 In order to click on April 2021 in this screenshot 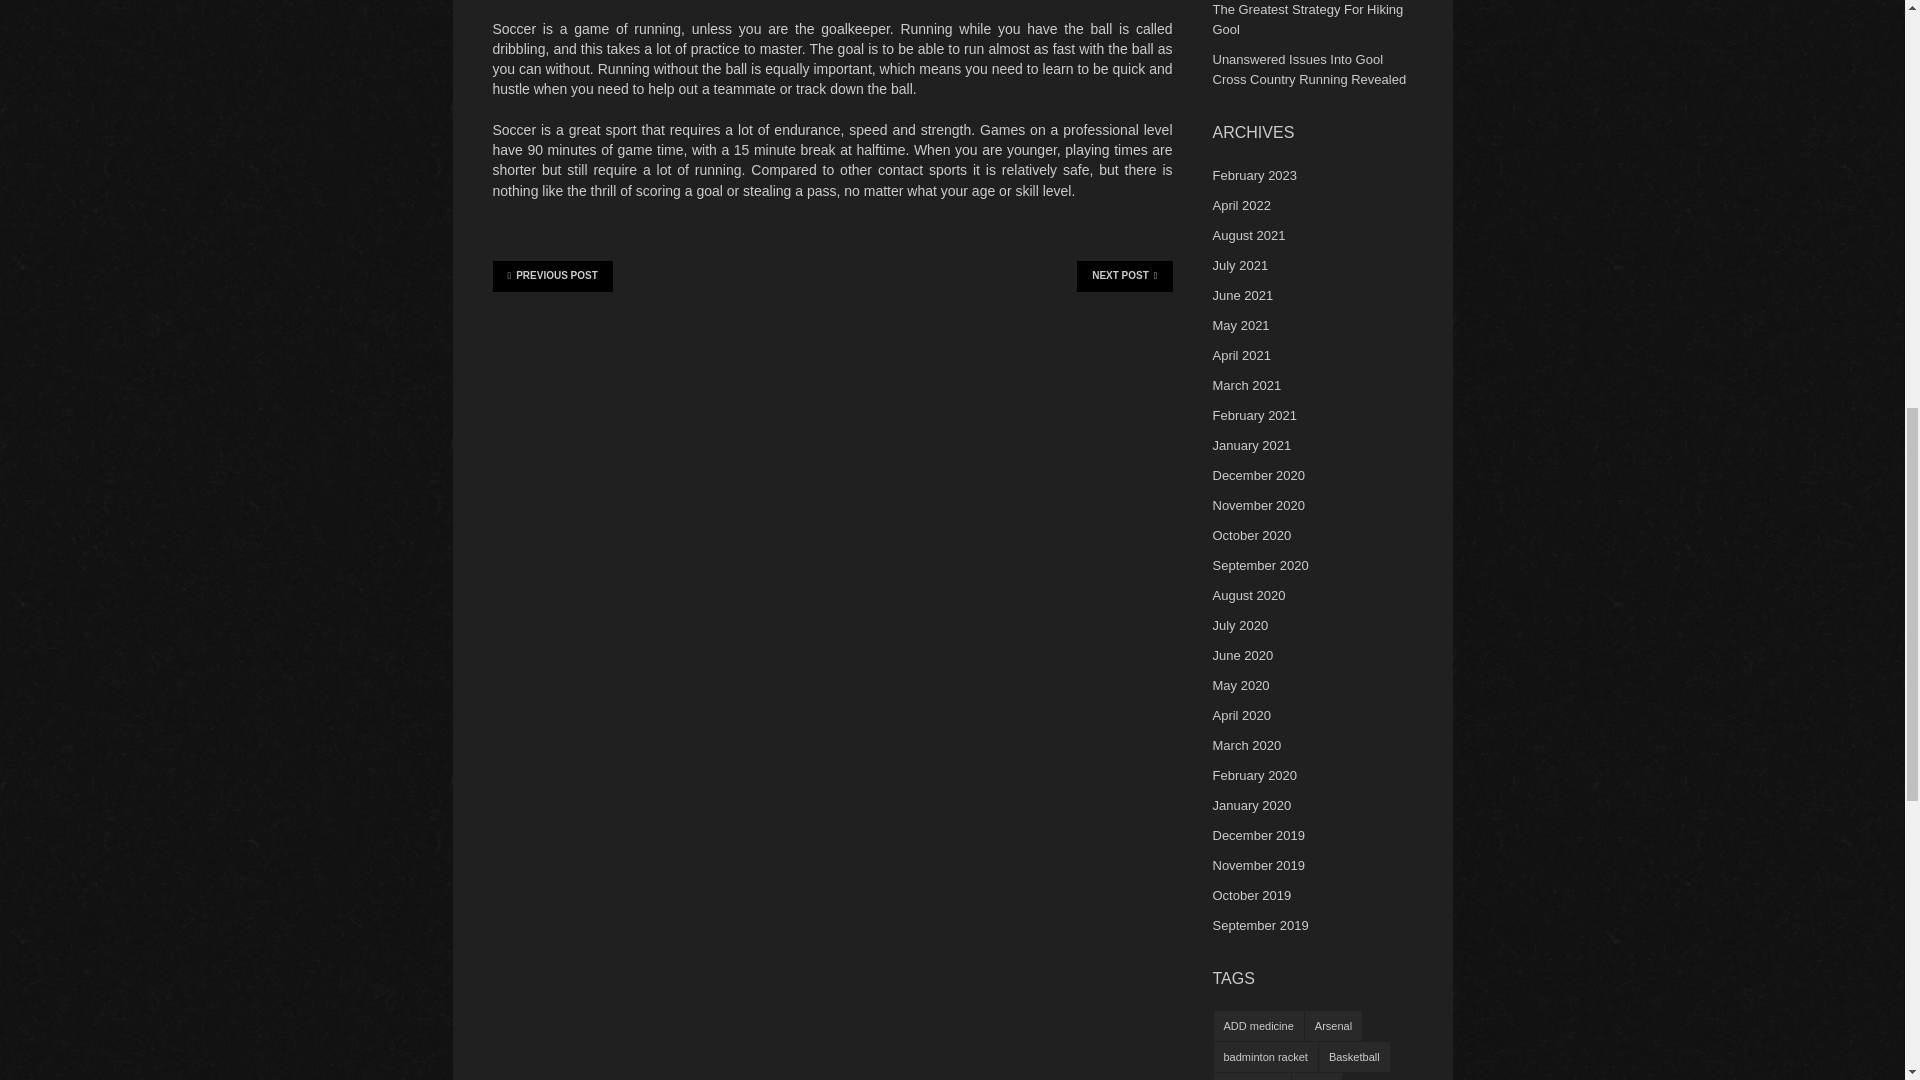, I will do `click(1241, 354)`.